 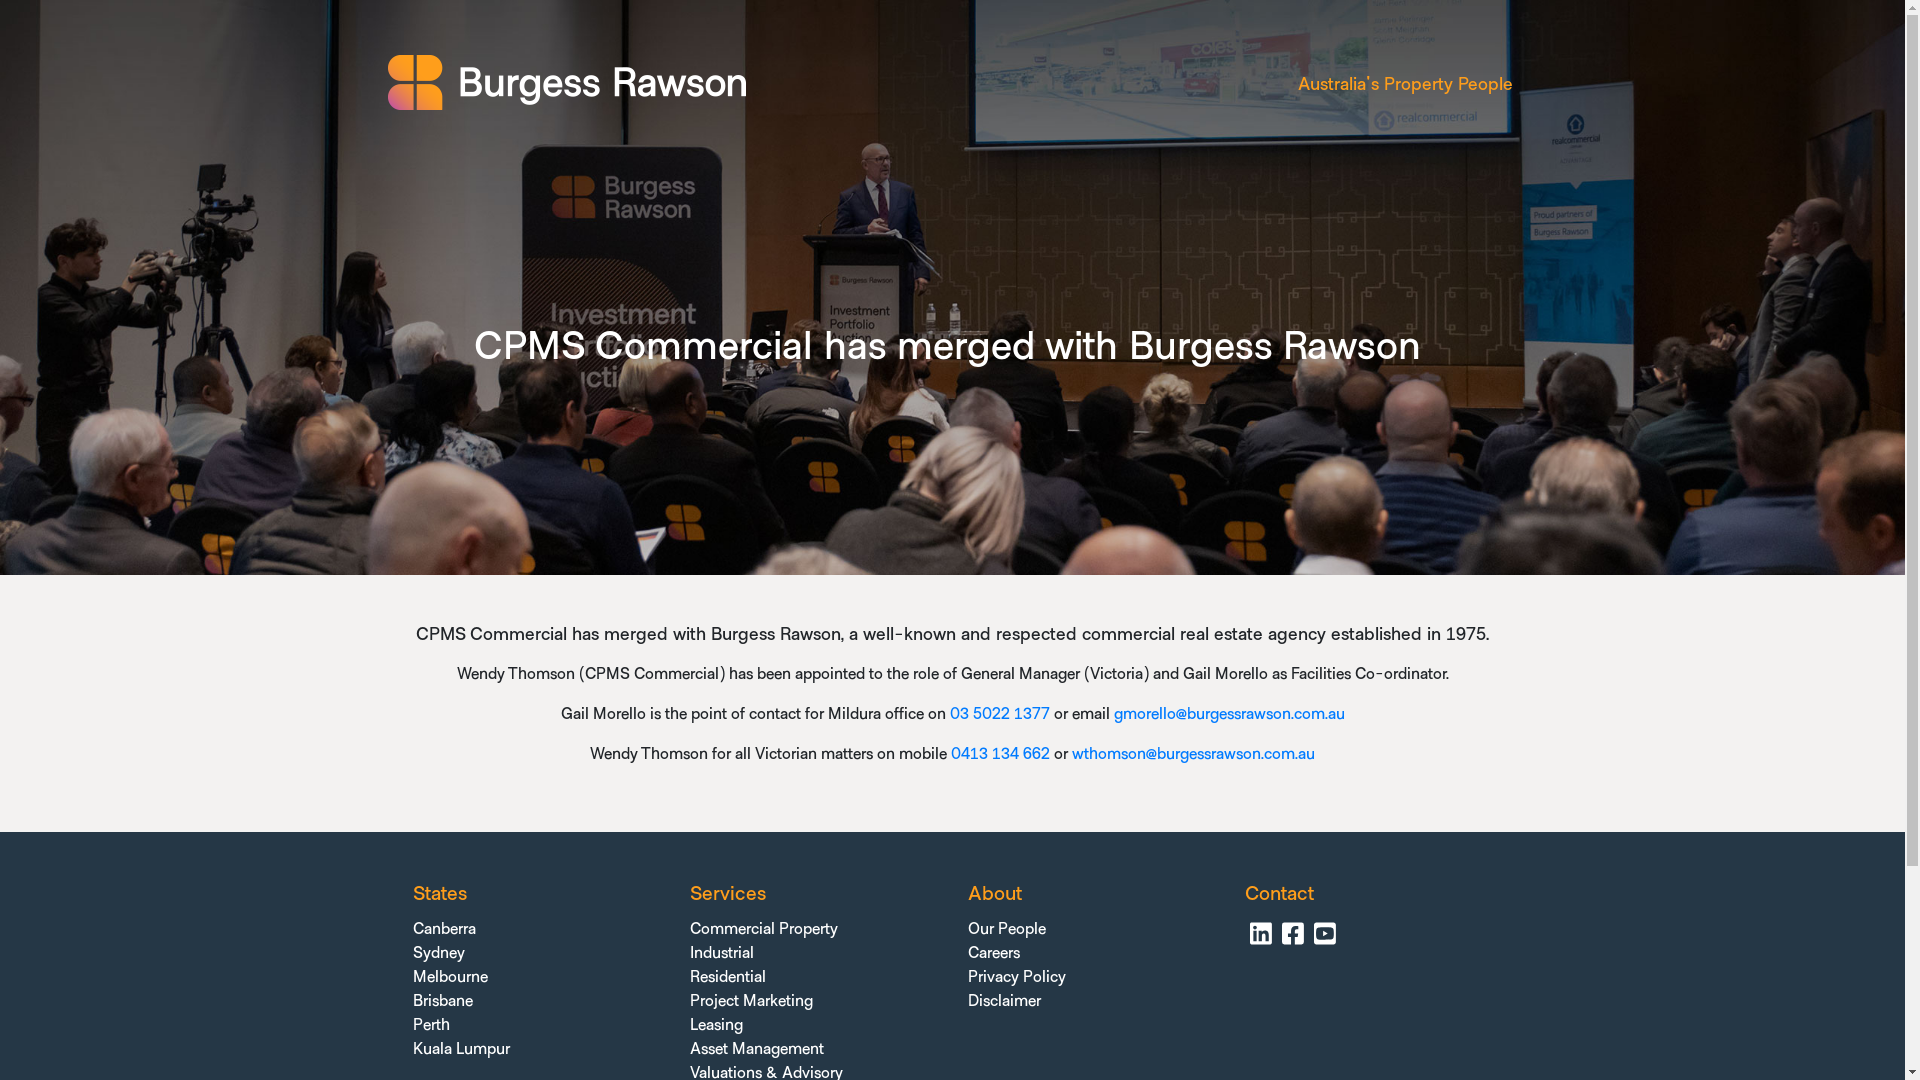 What do you see at coordinates (444, 929) in the screenshot?
I see `Canberra` at bounding box center [444, 929].